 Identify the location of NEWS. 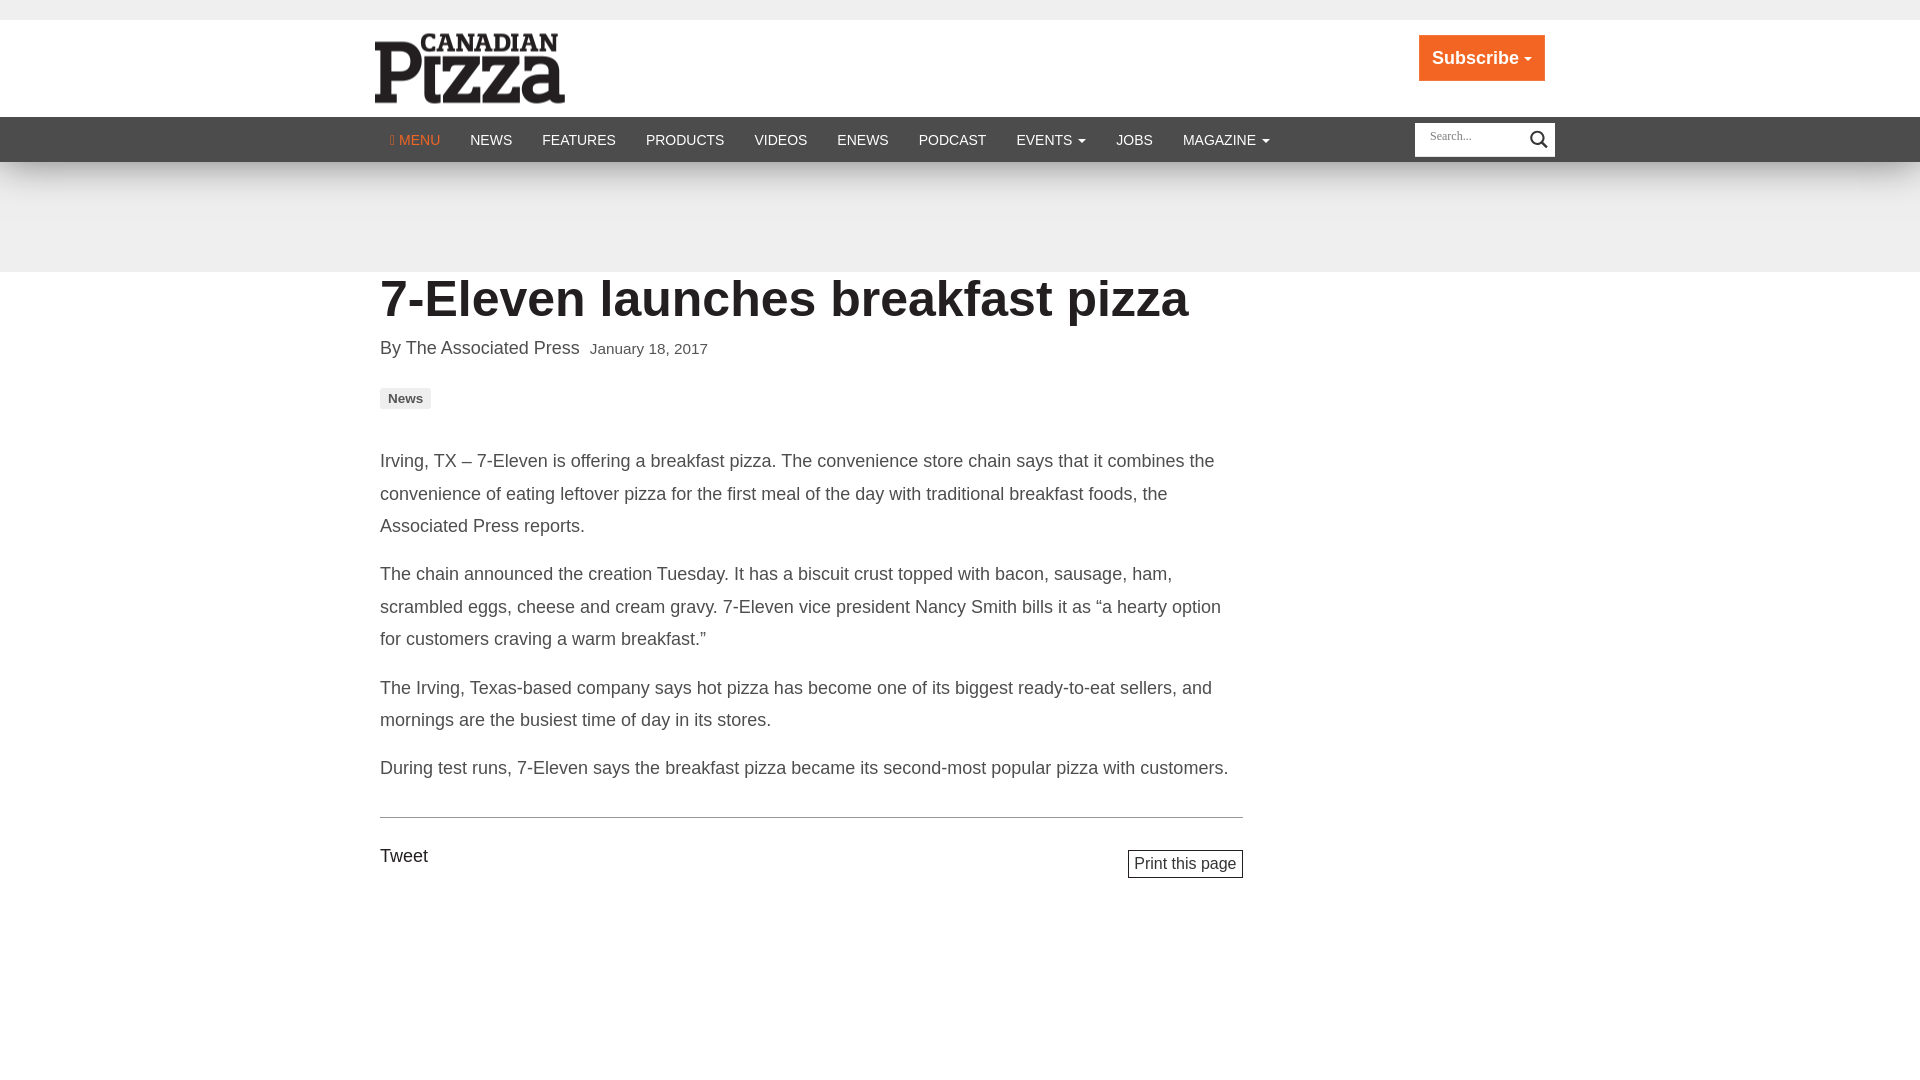
(490, 139).